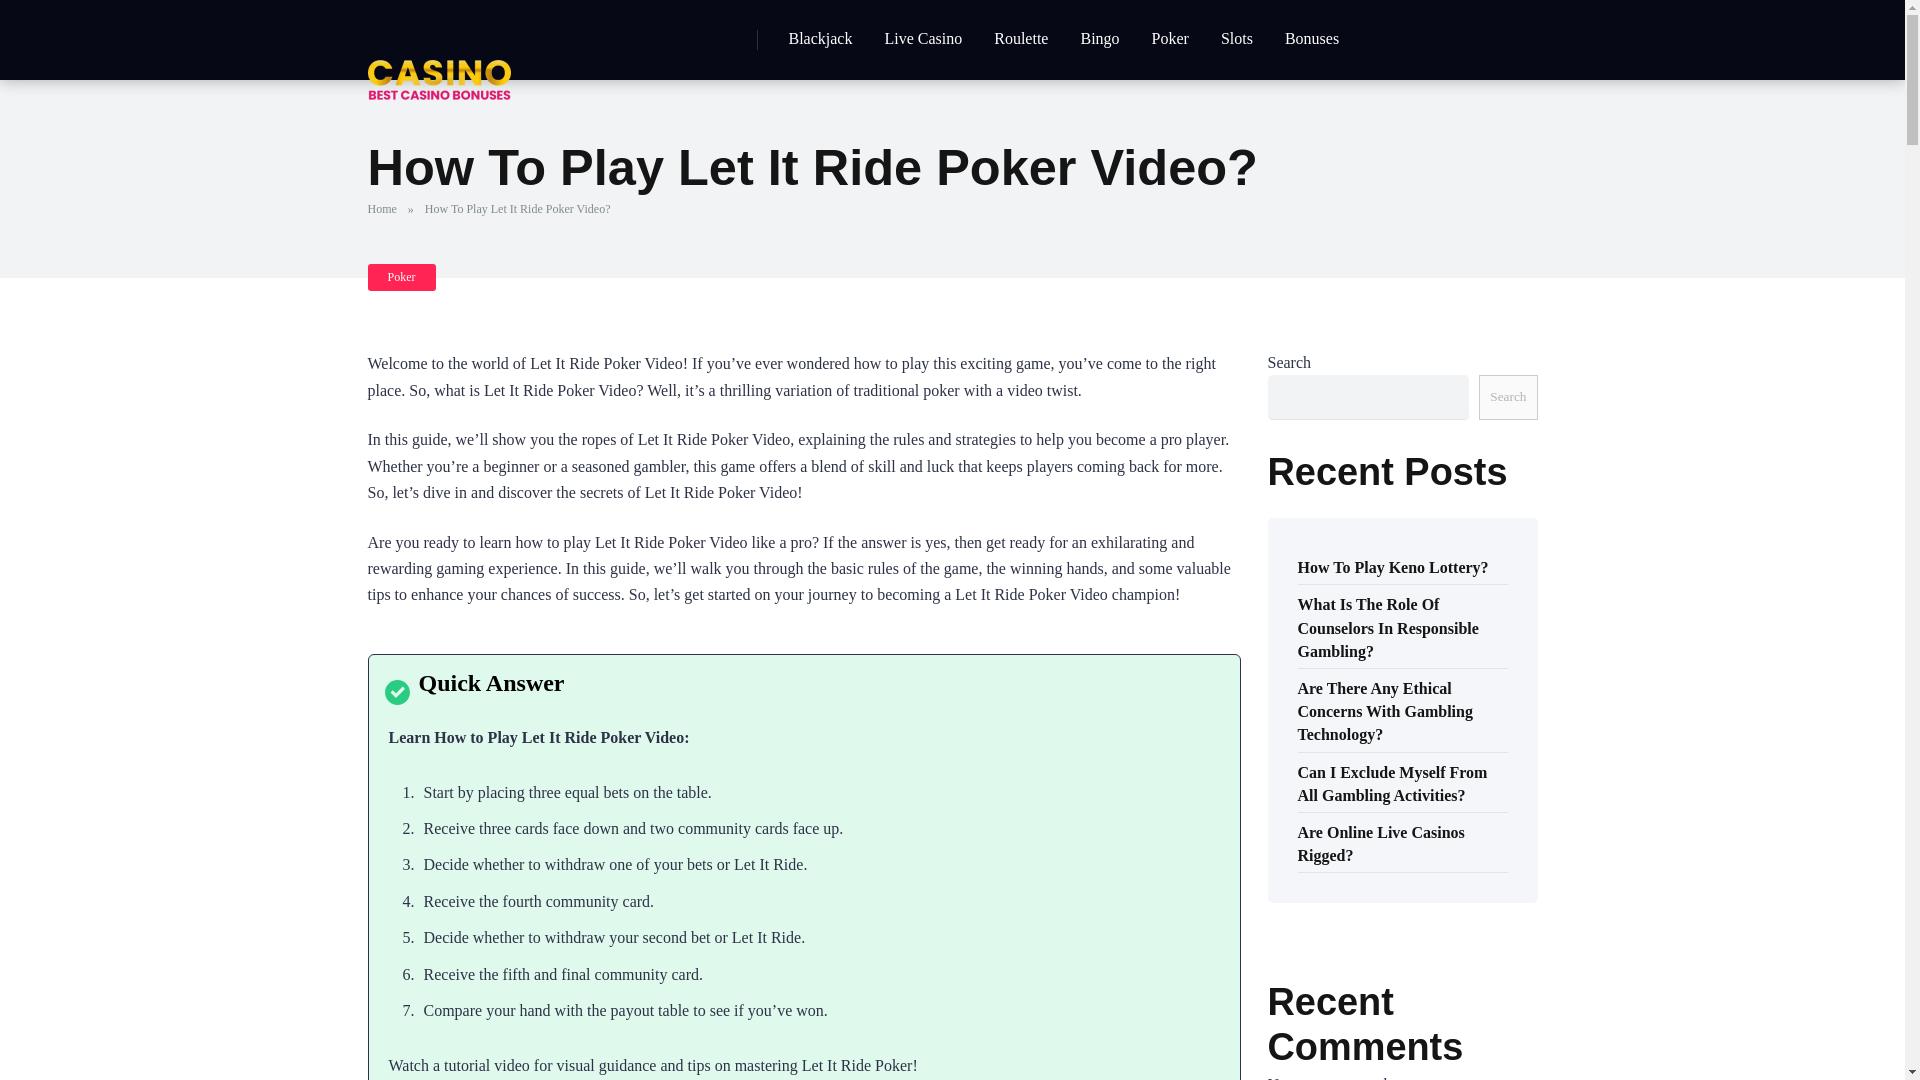 The height and width of the screenshot is (1080, 1920). What do you see at coordinates (402, 276) in the screenshot?
I see `Poker` at bounding box center [402, 276].